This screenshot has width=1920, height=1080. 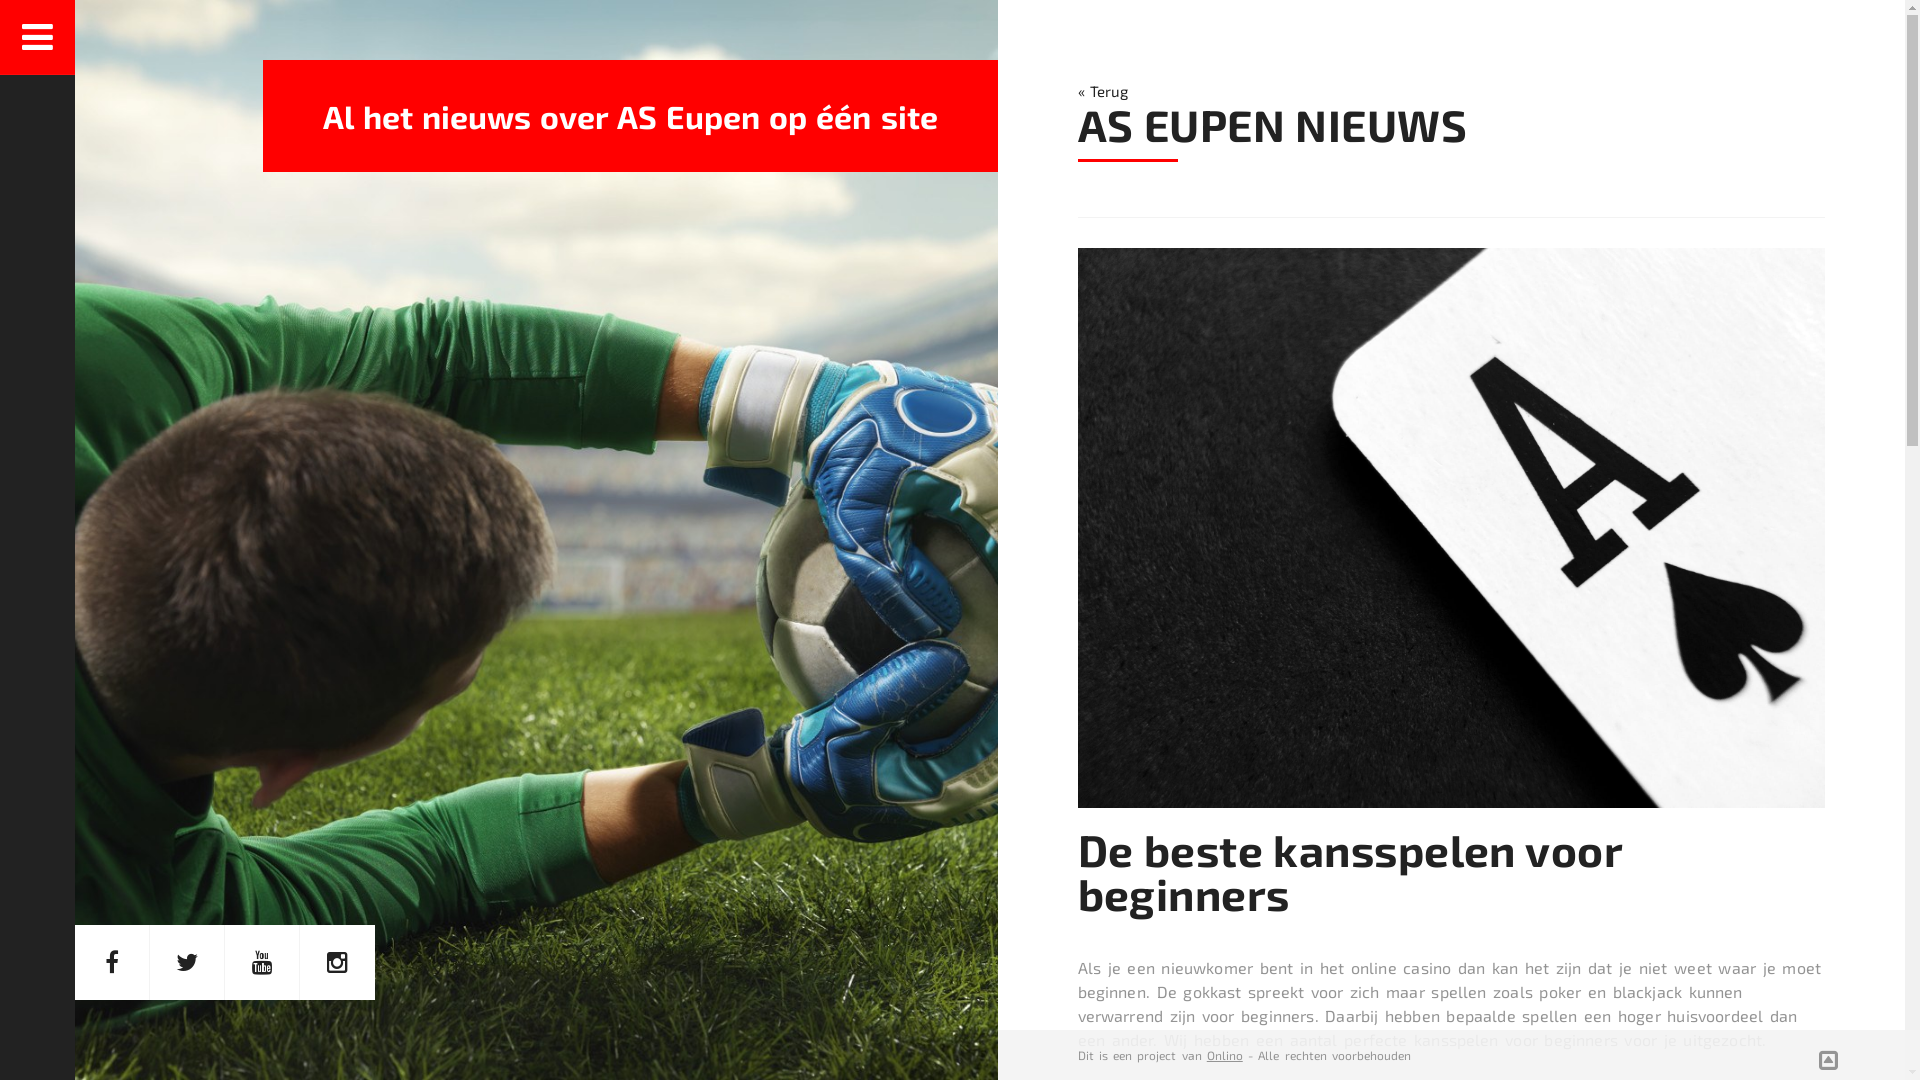 I want to click on Menu, so click(x=38, y=38).